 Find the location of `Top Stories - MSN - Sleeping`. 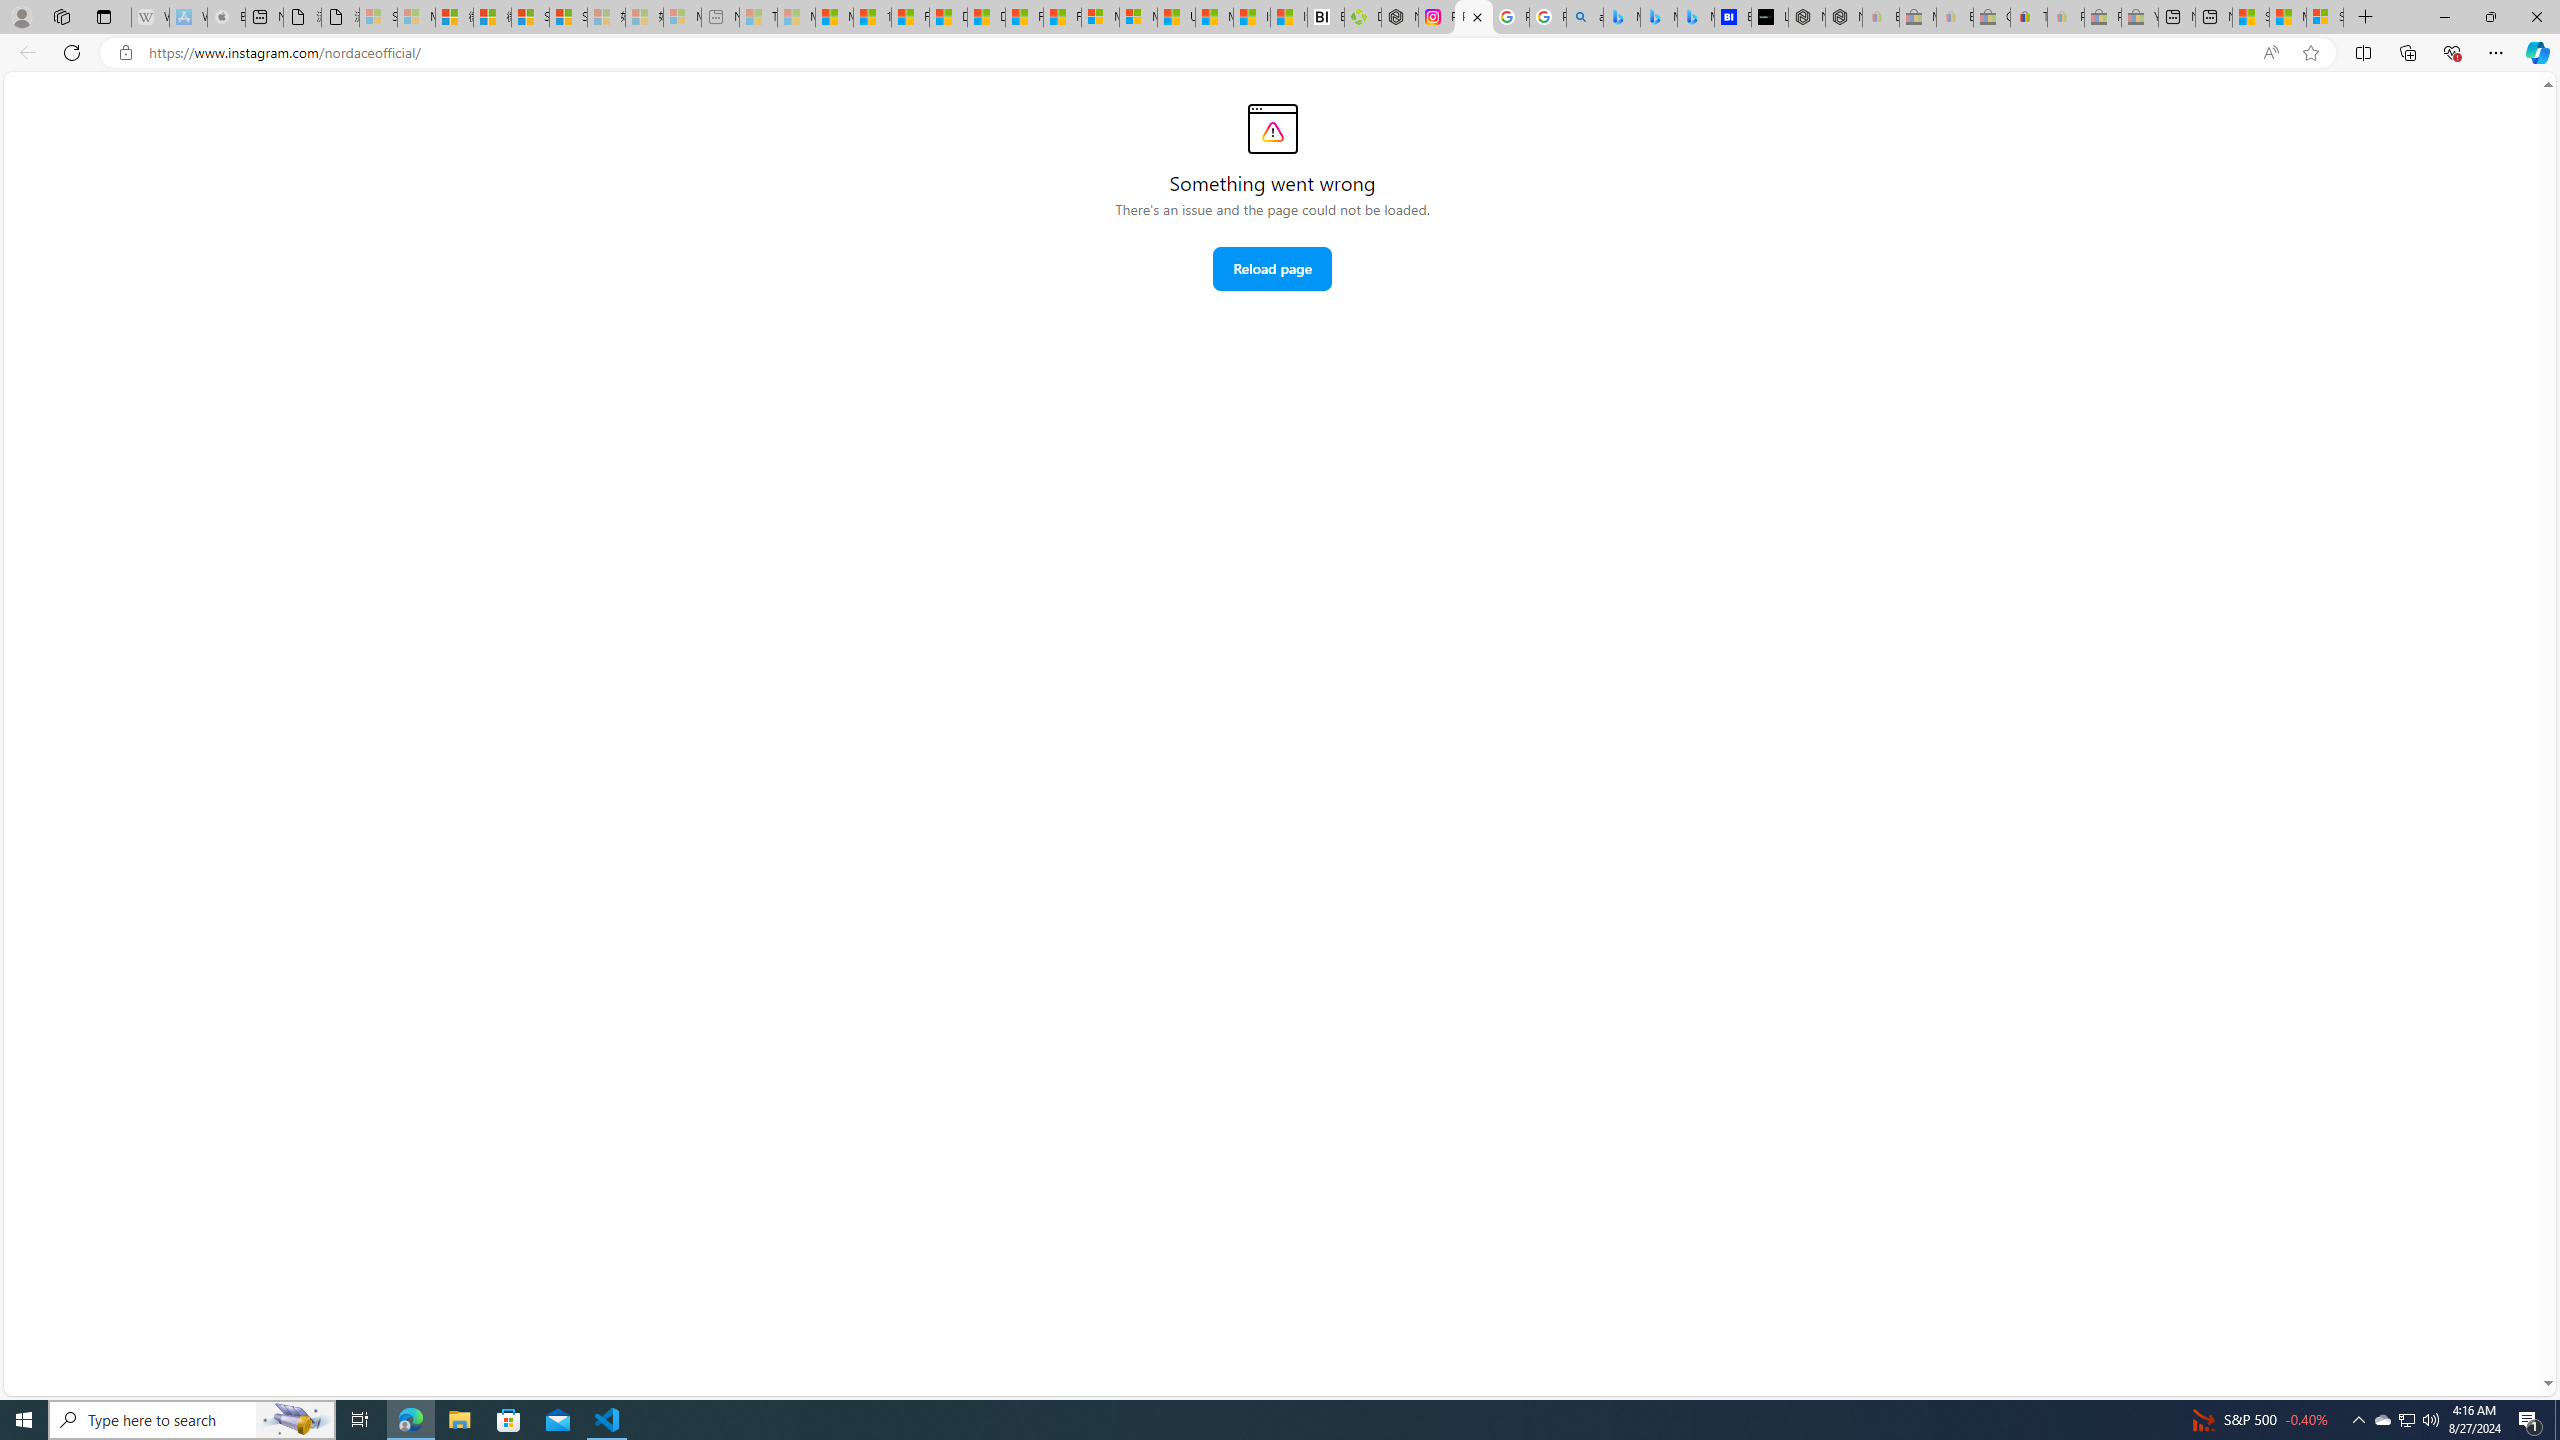

Top Stories - MSN - Sleeping is located at coordinates (758, 17).